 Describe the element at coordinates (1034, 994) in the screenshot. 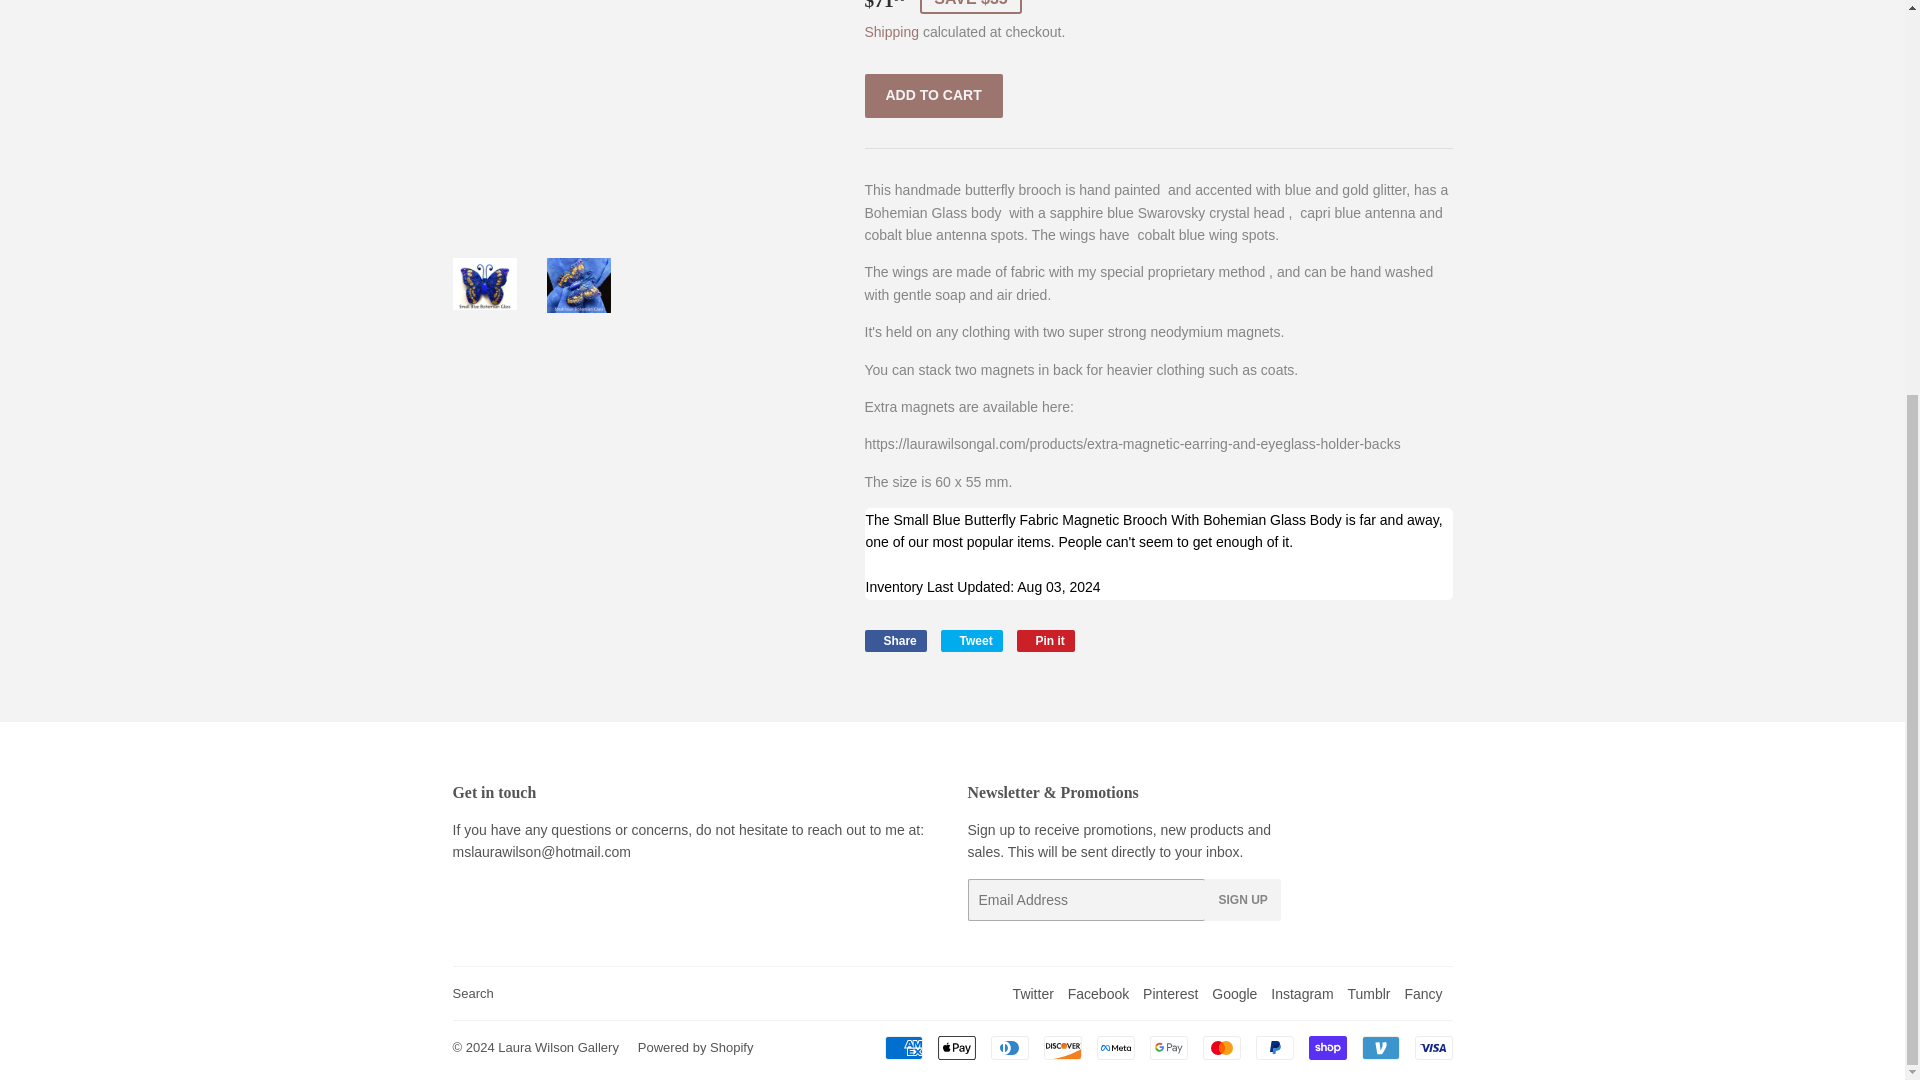

I see `Laura Wilson Gallery  on Twitter` at that location.